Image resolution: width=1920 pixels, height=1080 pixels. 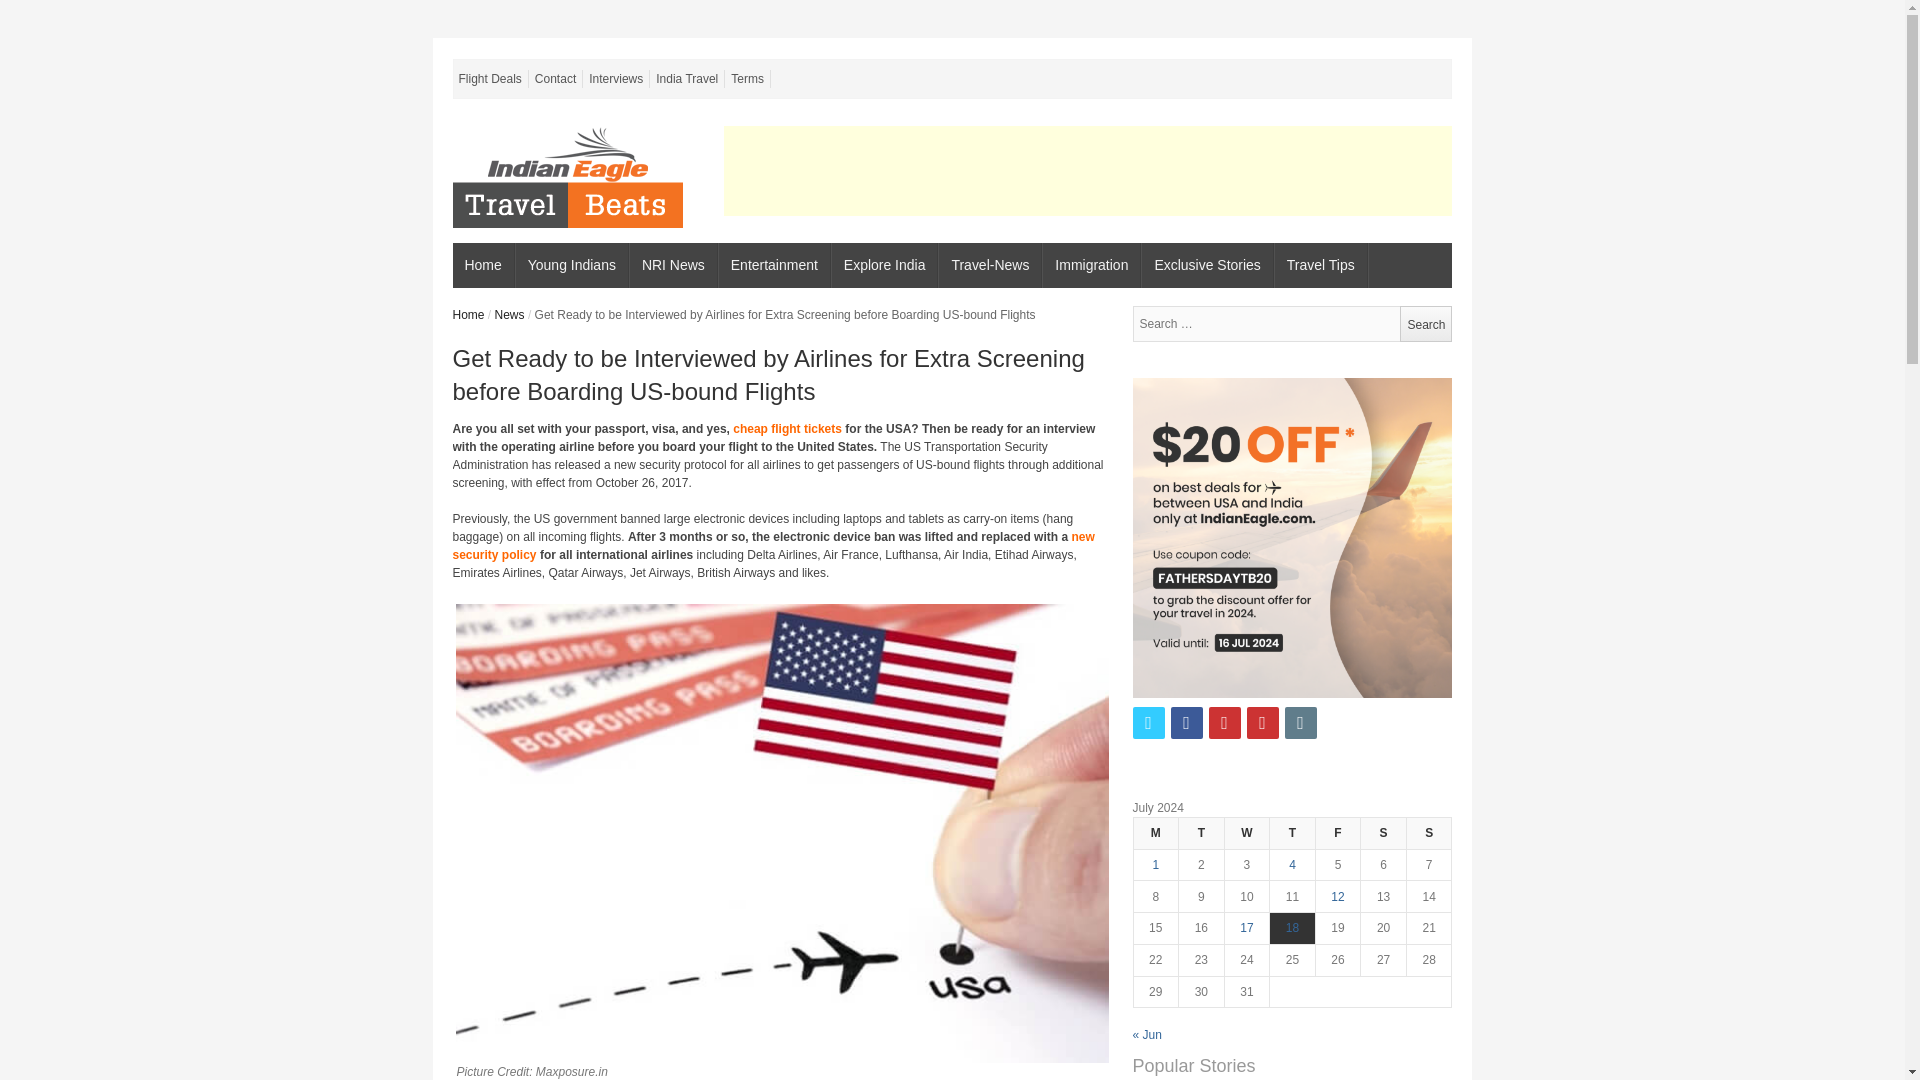 I want to click on Explore India, so click(x=884, y=266).